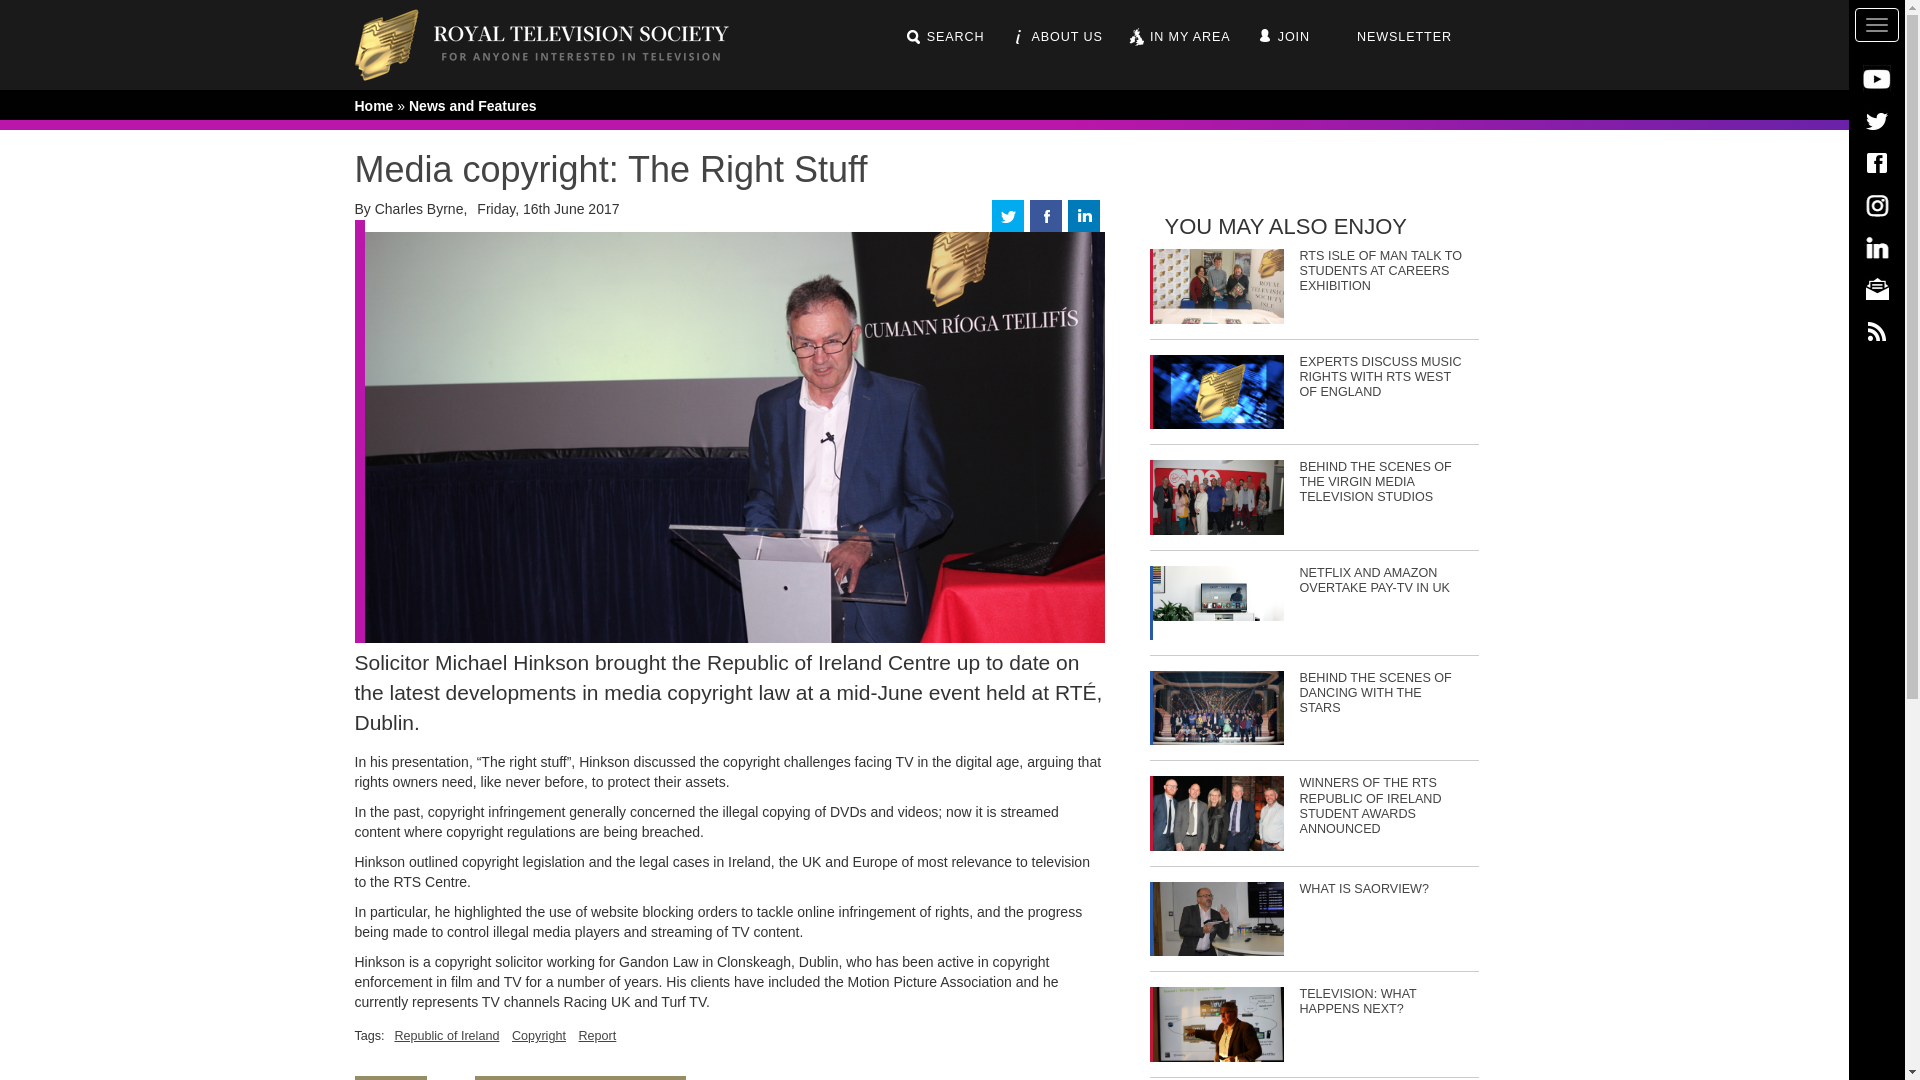  What do you see at coordinates (1876, 288) in the screenshot?
I see `Contact Us` at bounding box center [1876, 288].